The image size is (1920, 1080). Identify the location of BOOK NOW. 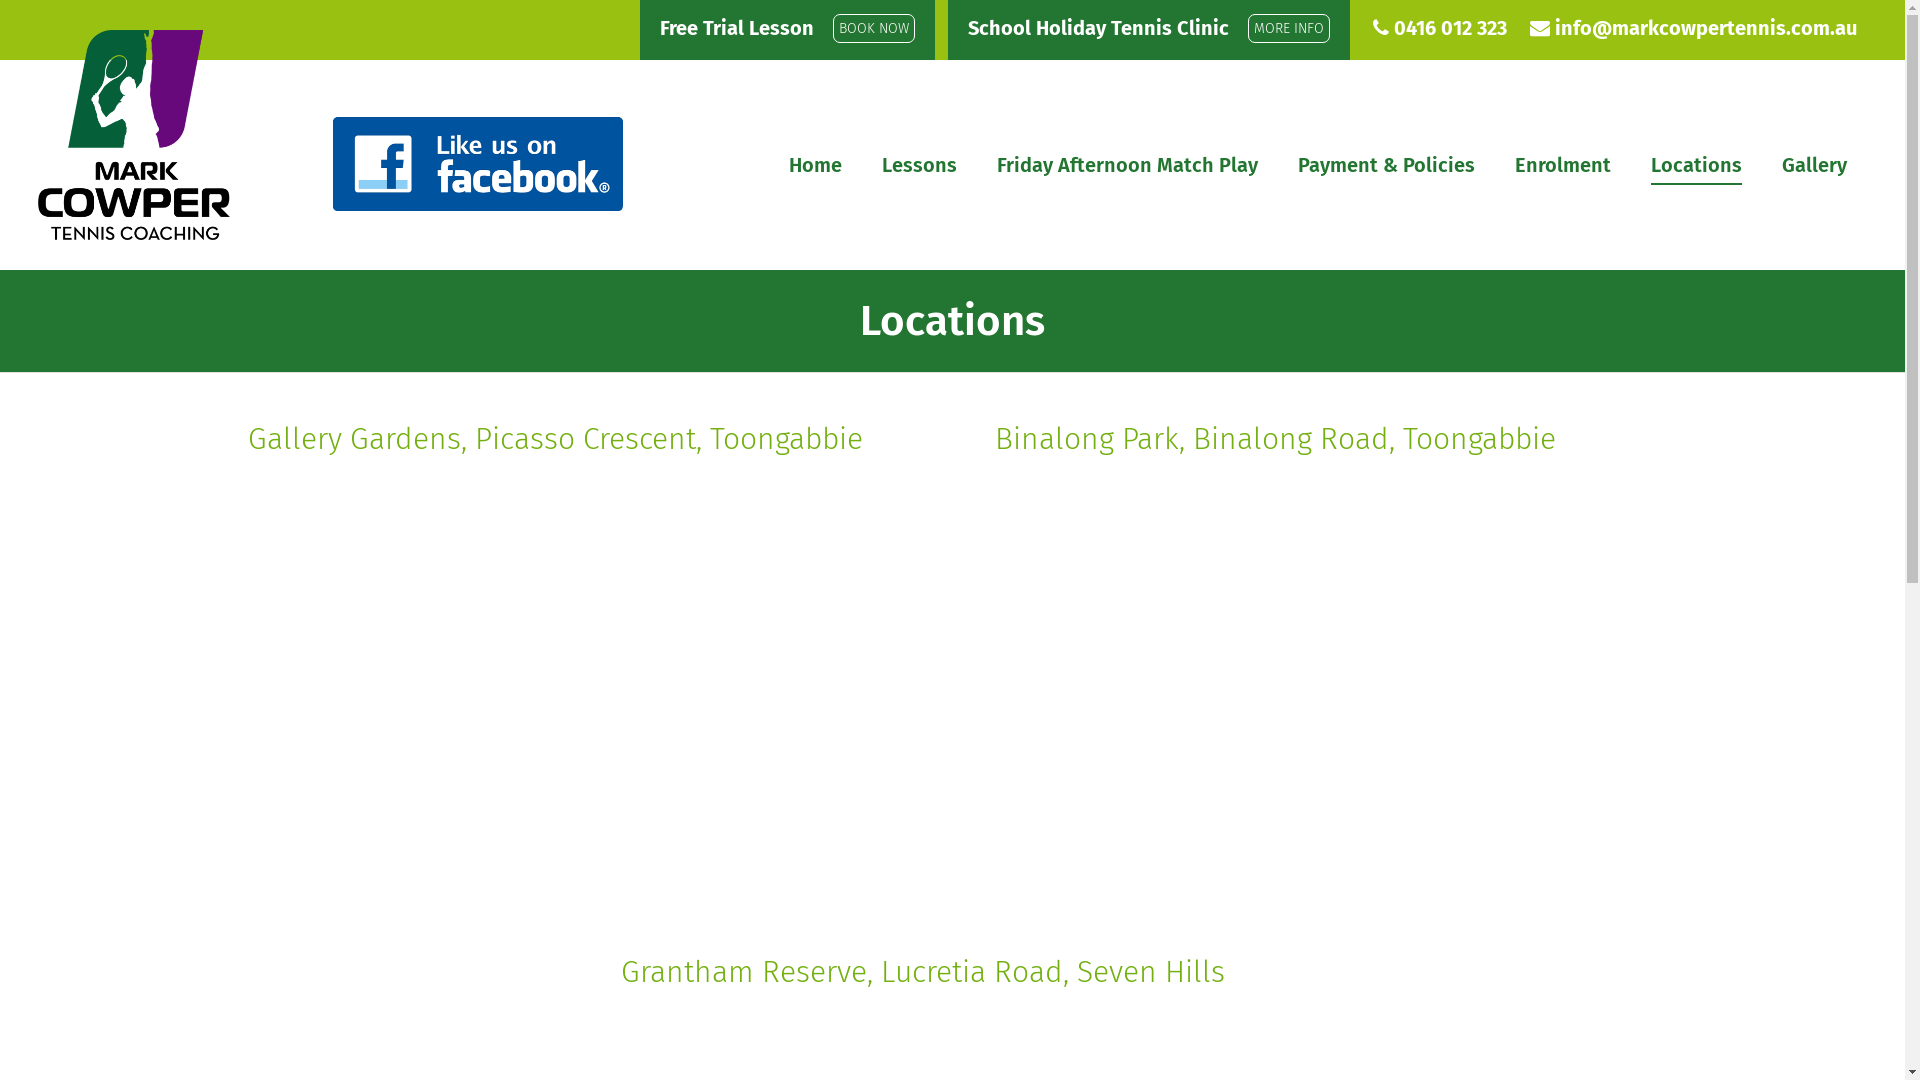
(874, 28).